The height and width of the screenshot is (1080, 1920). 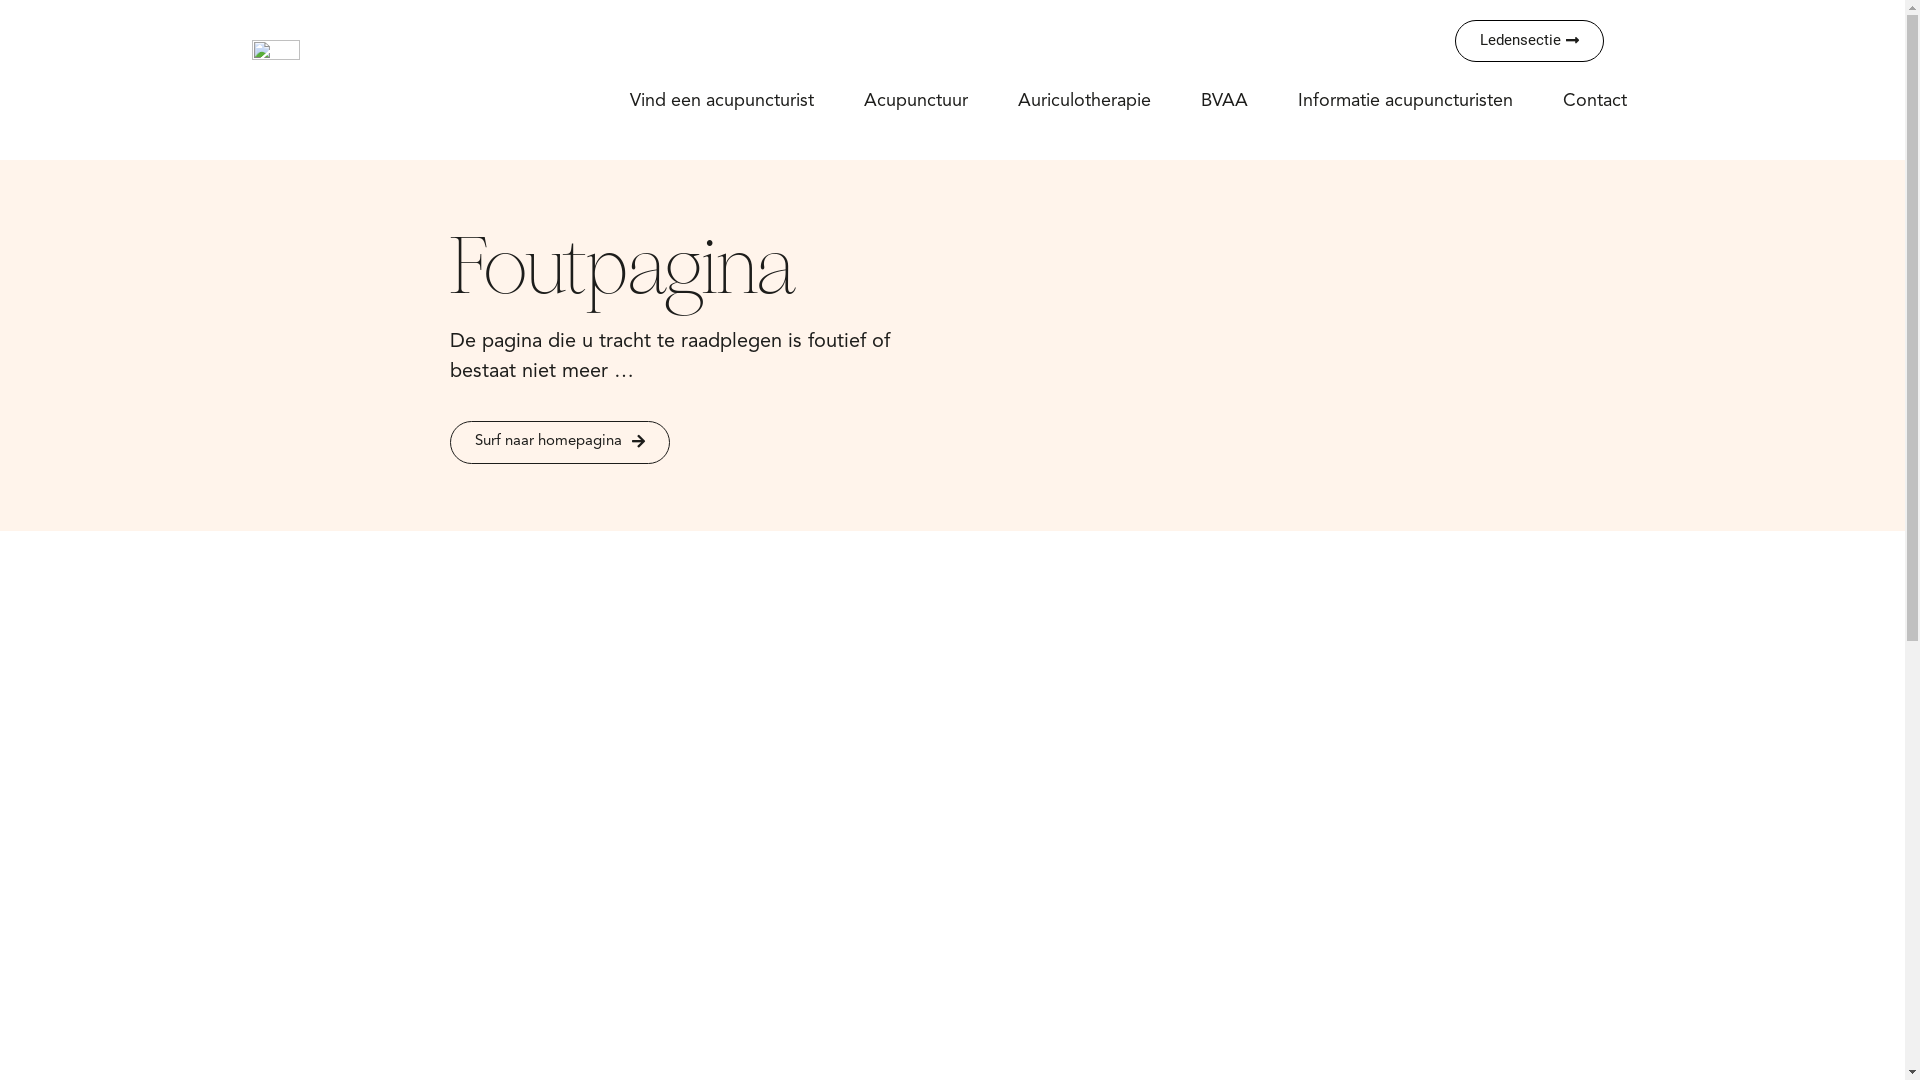 What do you see at coordinates (1530, 41) in the screenshot?
I see `Ledensectie` at bounding box center [1530, 41].